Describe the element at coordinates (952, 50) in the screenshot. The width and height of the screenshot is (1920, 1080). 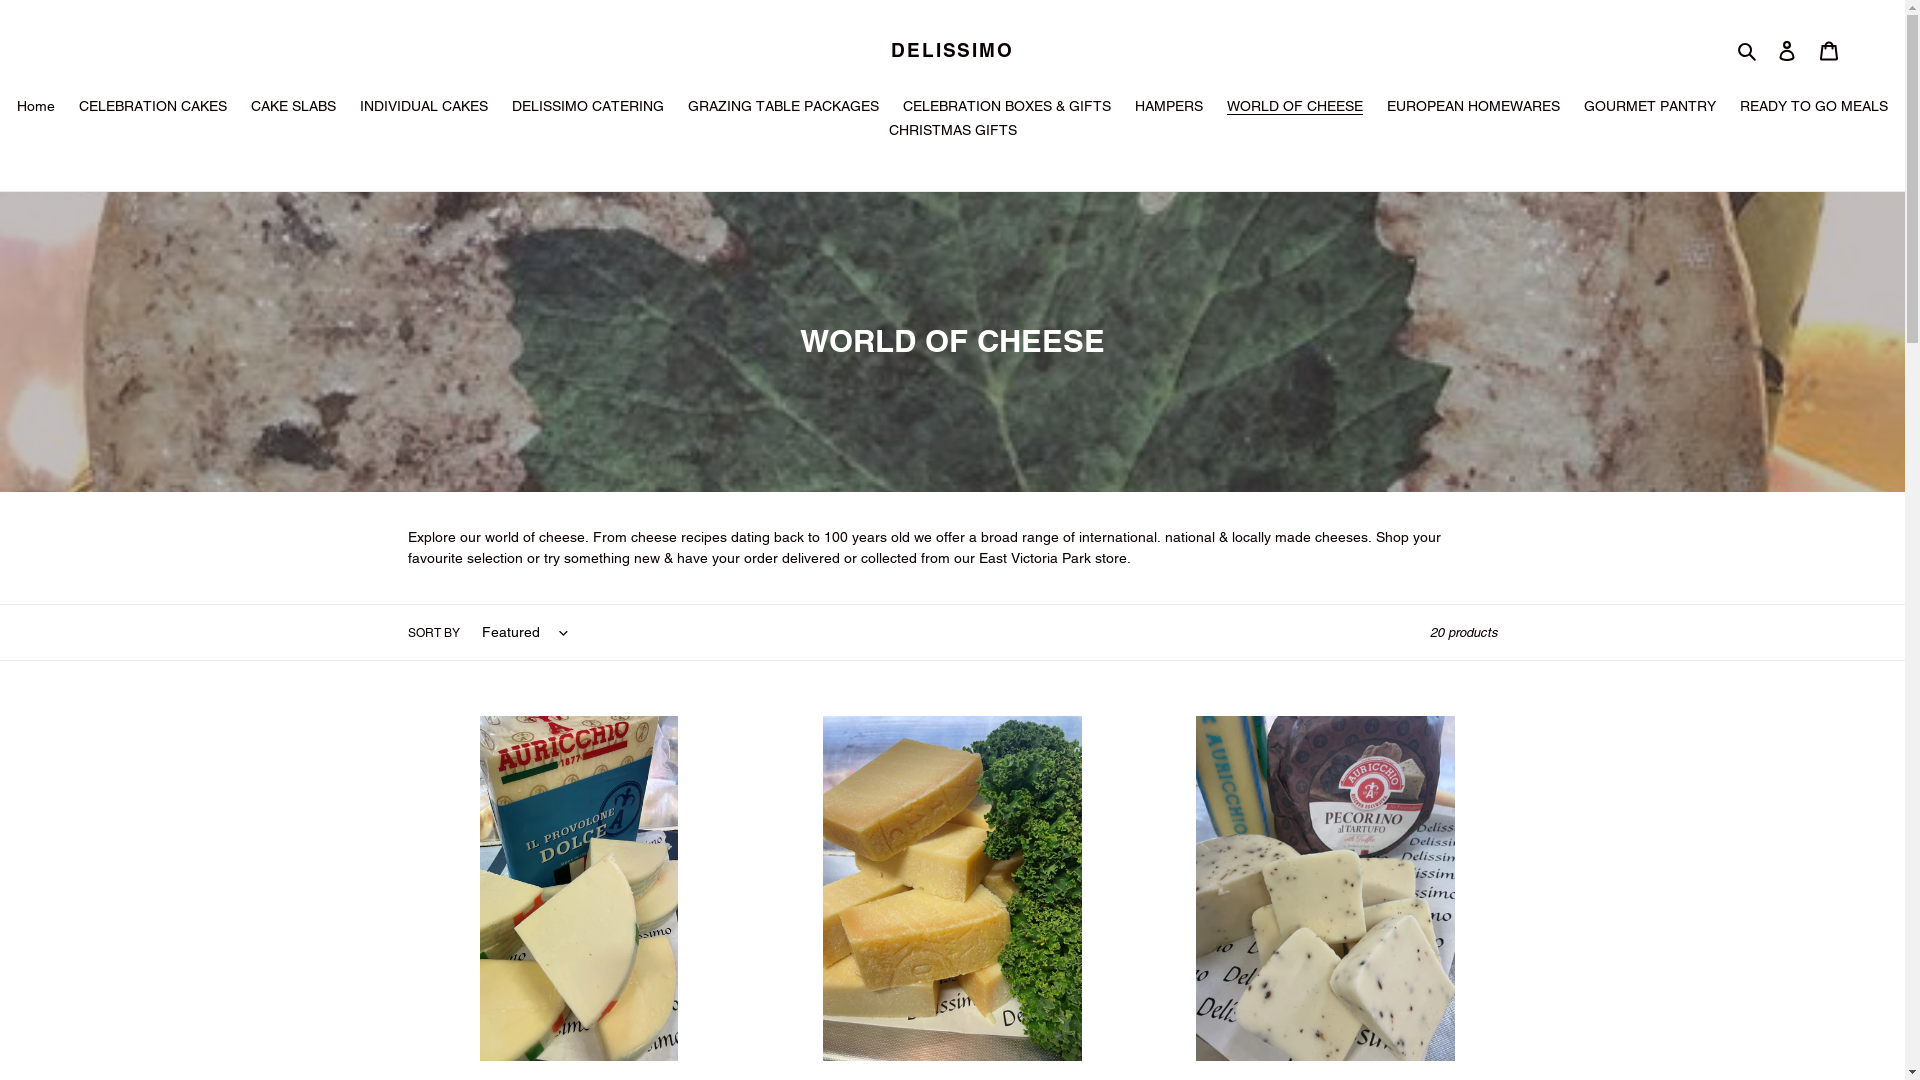
I see `DELISSIMO` at that location.